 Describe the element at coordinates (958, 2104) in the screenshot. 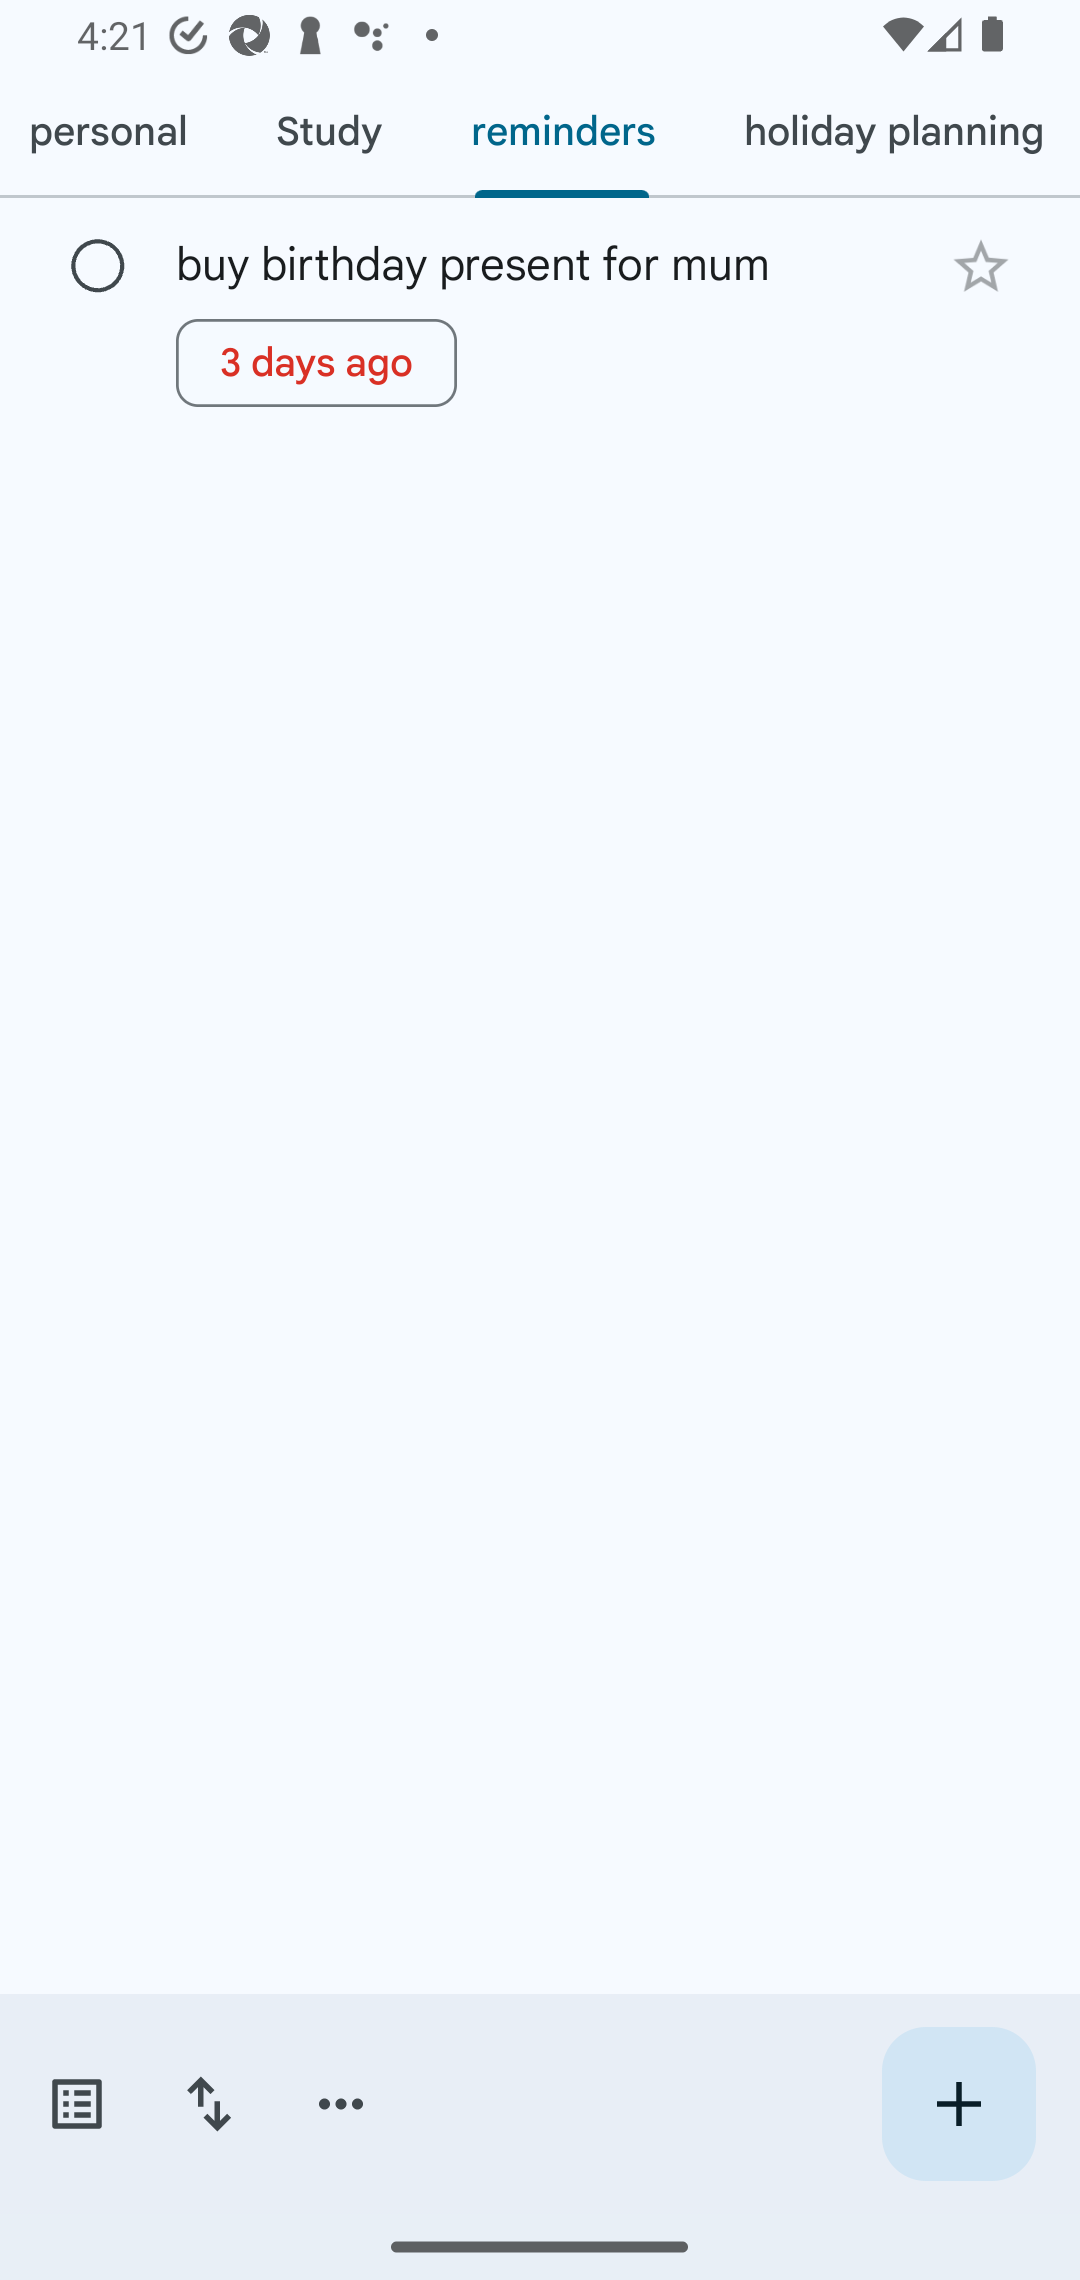

I see `Create new task` at that location.